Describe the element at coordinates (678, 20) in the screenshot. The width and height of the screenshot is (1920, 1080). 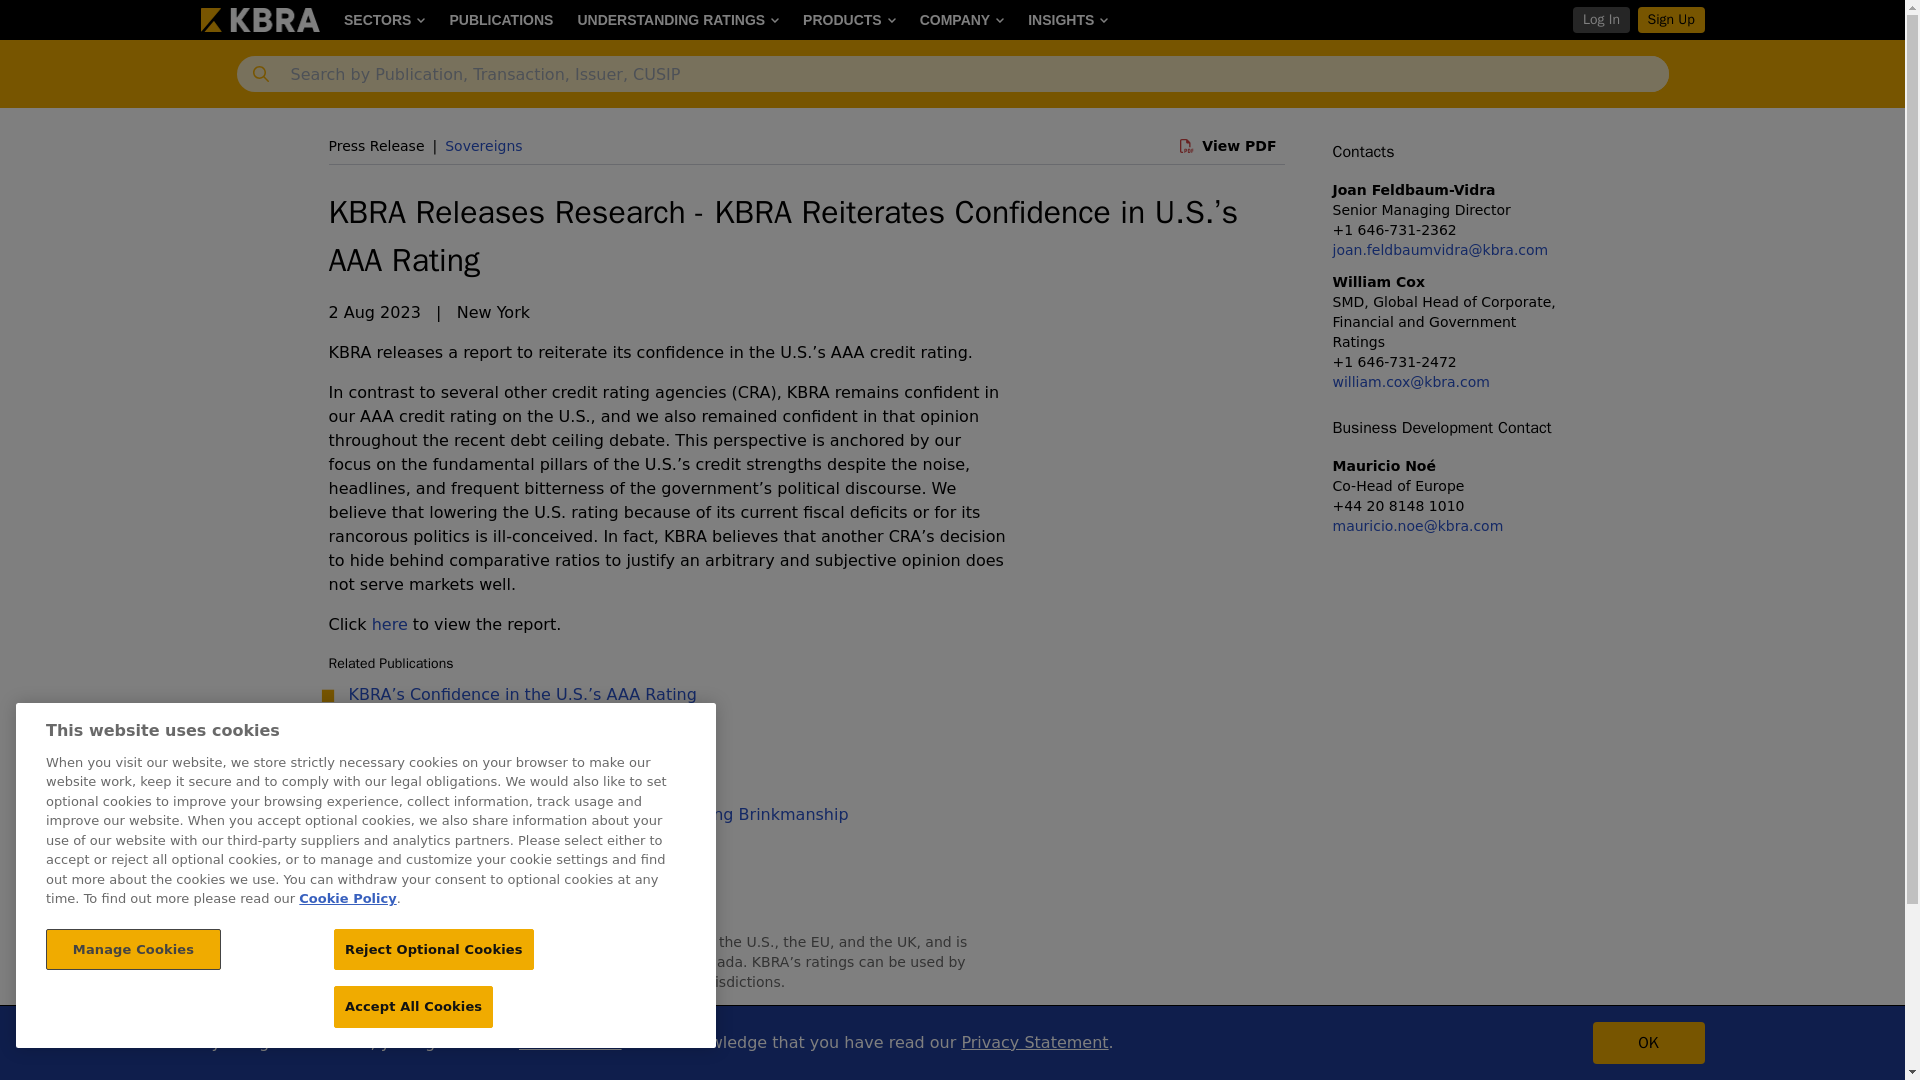
I see `UNDERSTANDING RATINGS` at that location.